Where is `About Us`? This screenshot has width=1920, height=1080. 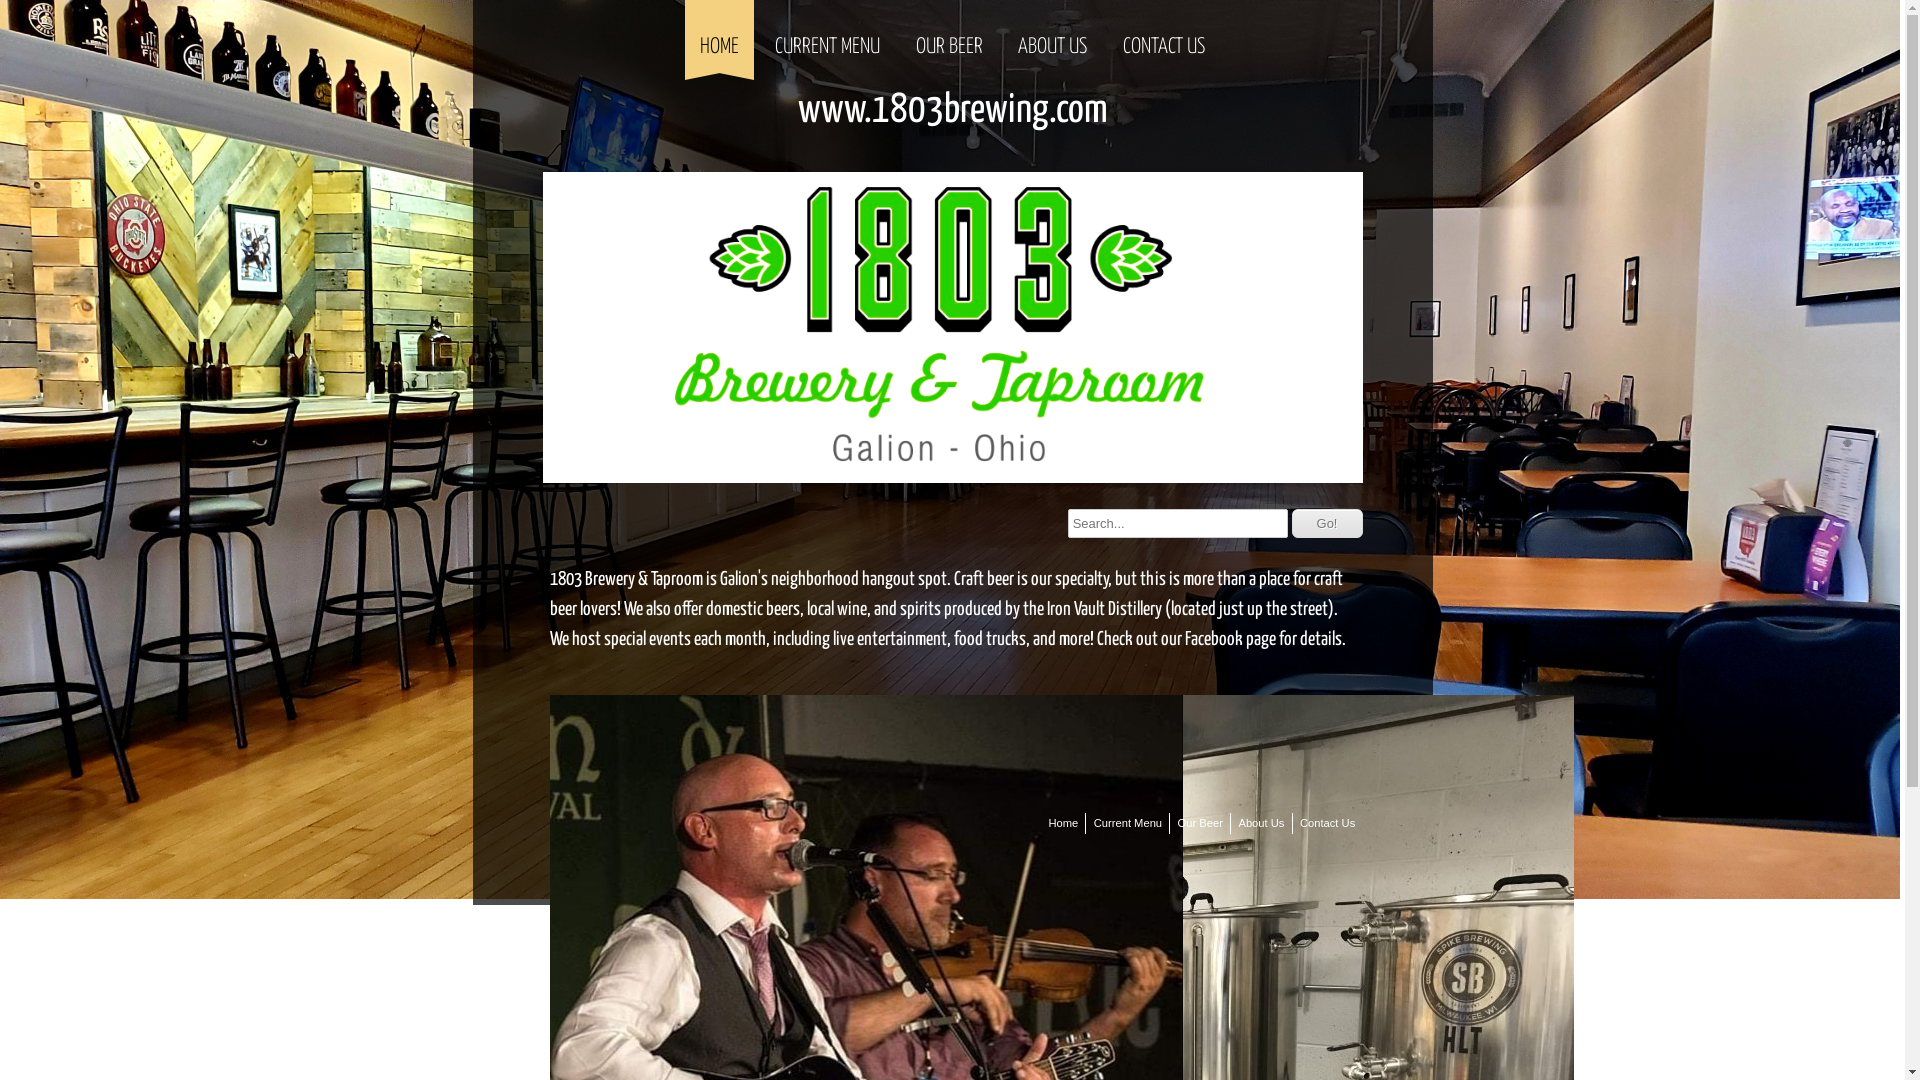 About Us is located at coordinates (1261, 824).